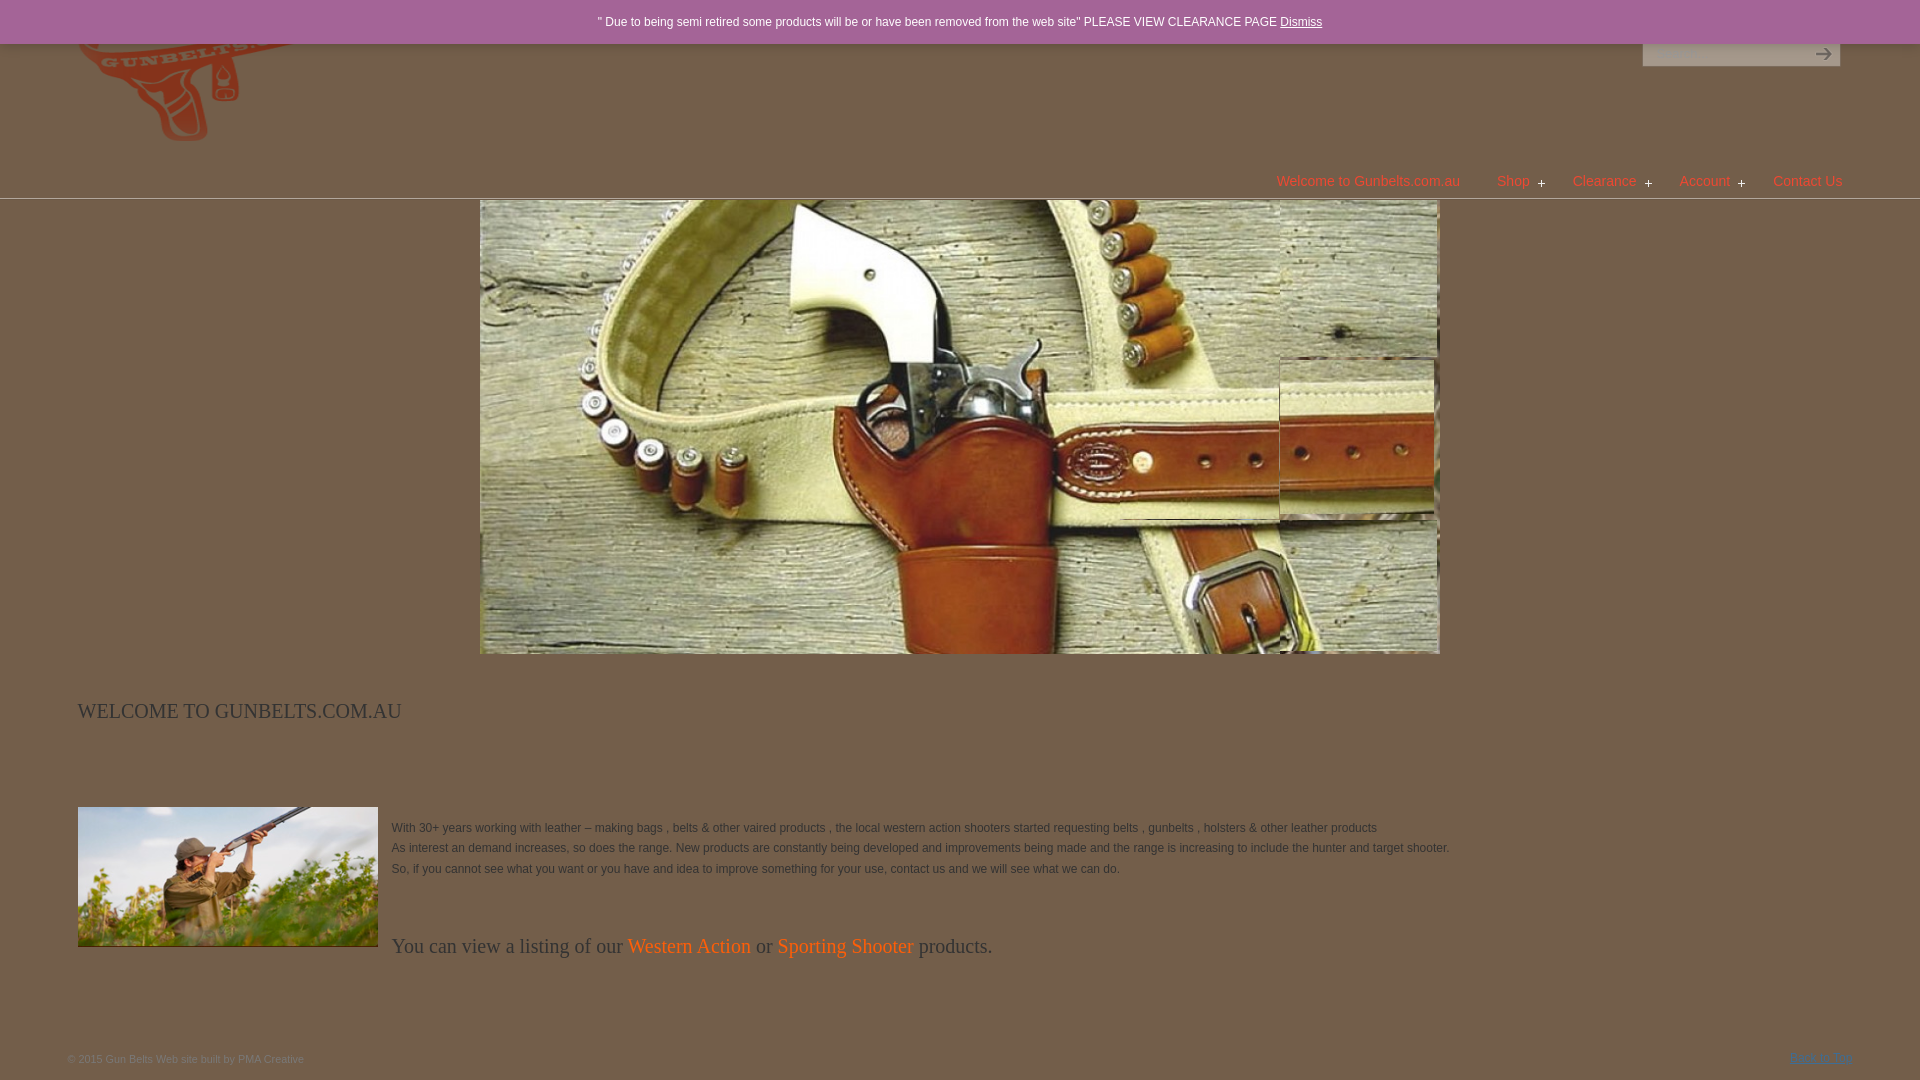 The height and width of the screenshot is (1080, 1920). Describe the element at coordinates (1808, 181) in the screenshot. I see `Contact Us` at that location.